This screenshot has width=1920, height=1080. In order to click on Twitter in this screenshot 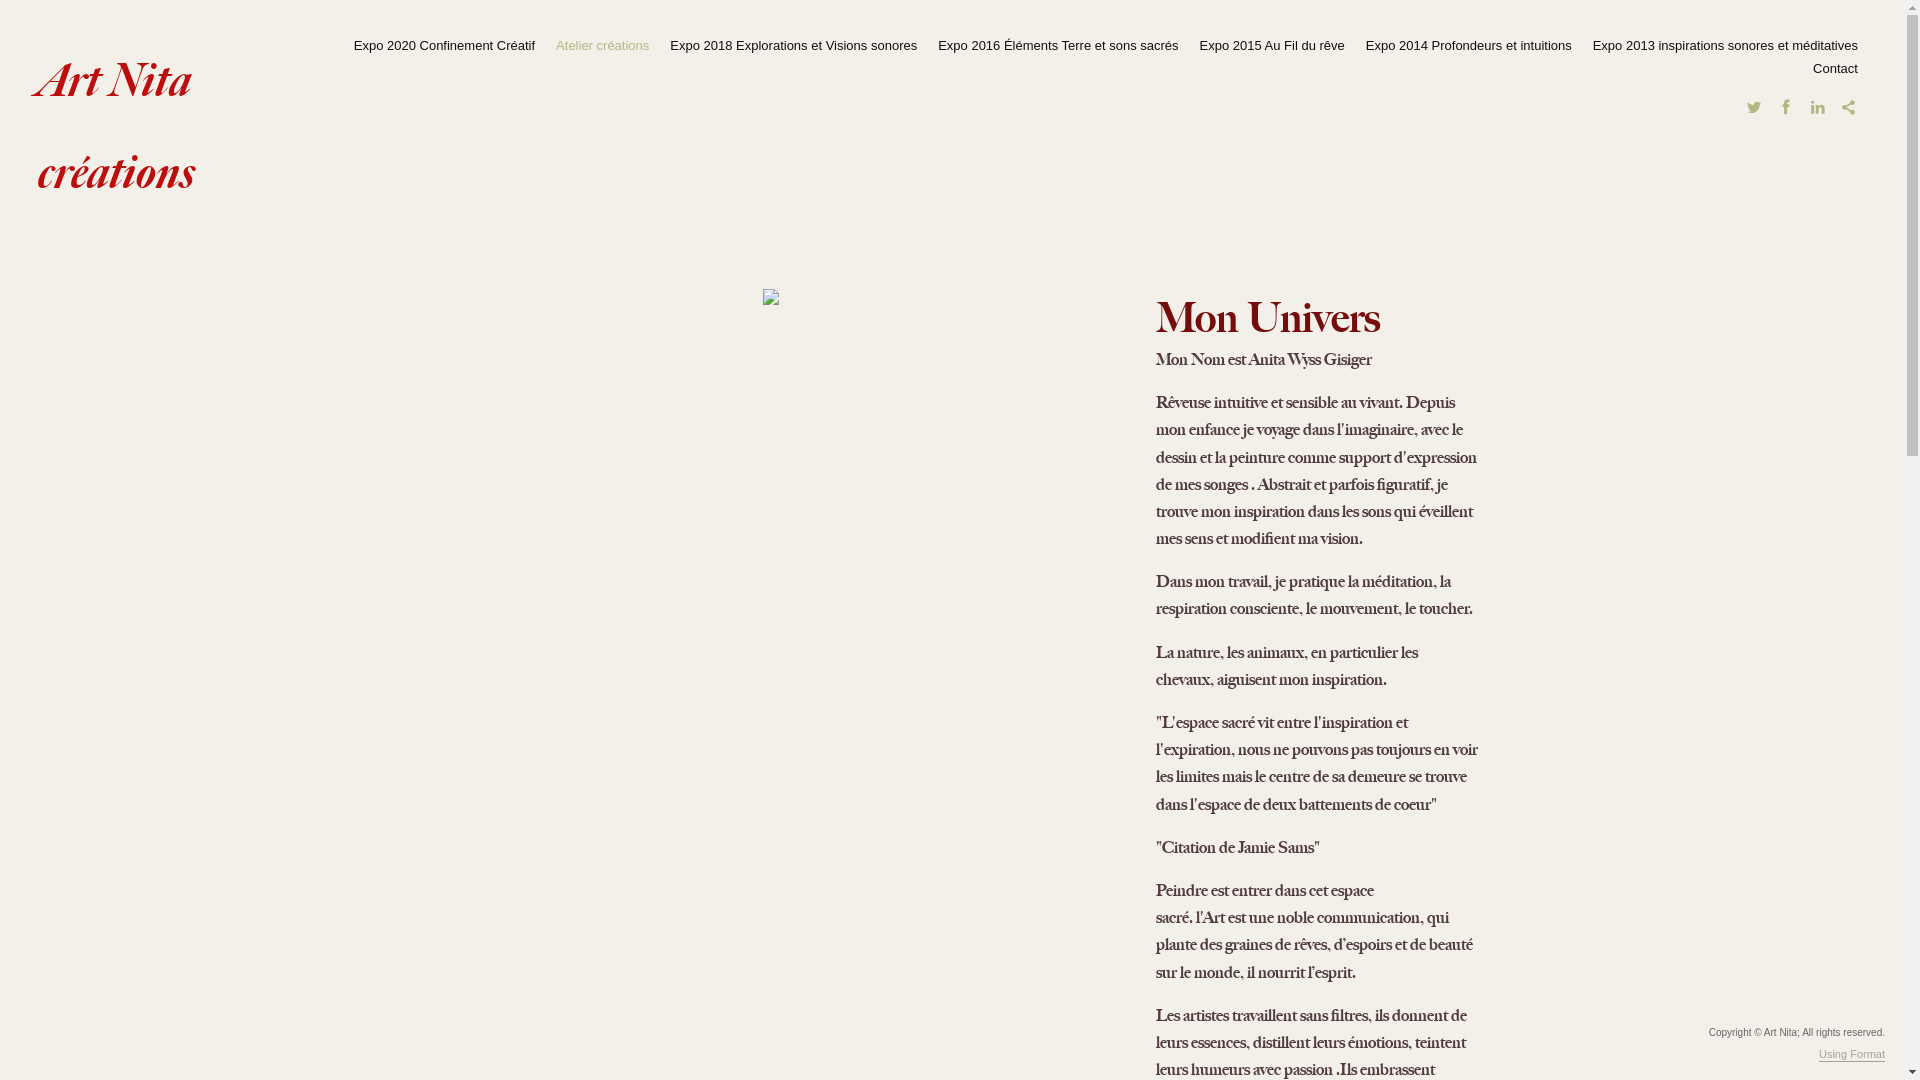, I will do `click(1754, 108)`.